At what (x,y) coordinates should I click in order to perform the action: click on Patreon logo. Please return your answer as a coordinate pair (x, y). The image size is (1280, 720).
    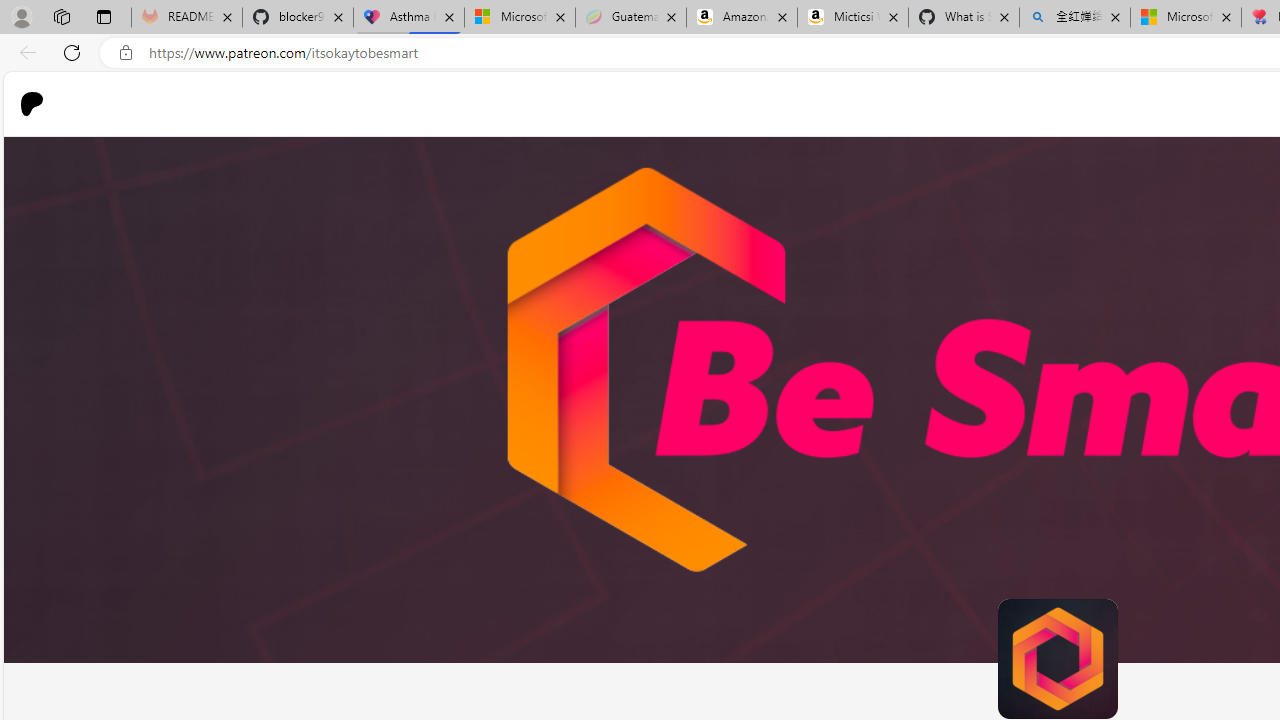
    Looking at the image, I should click on (32, 104).